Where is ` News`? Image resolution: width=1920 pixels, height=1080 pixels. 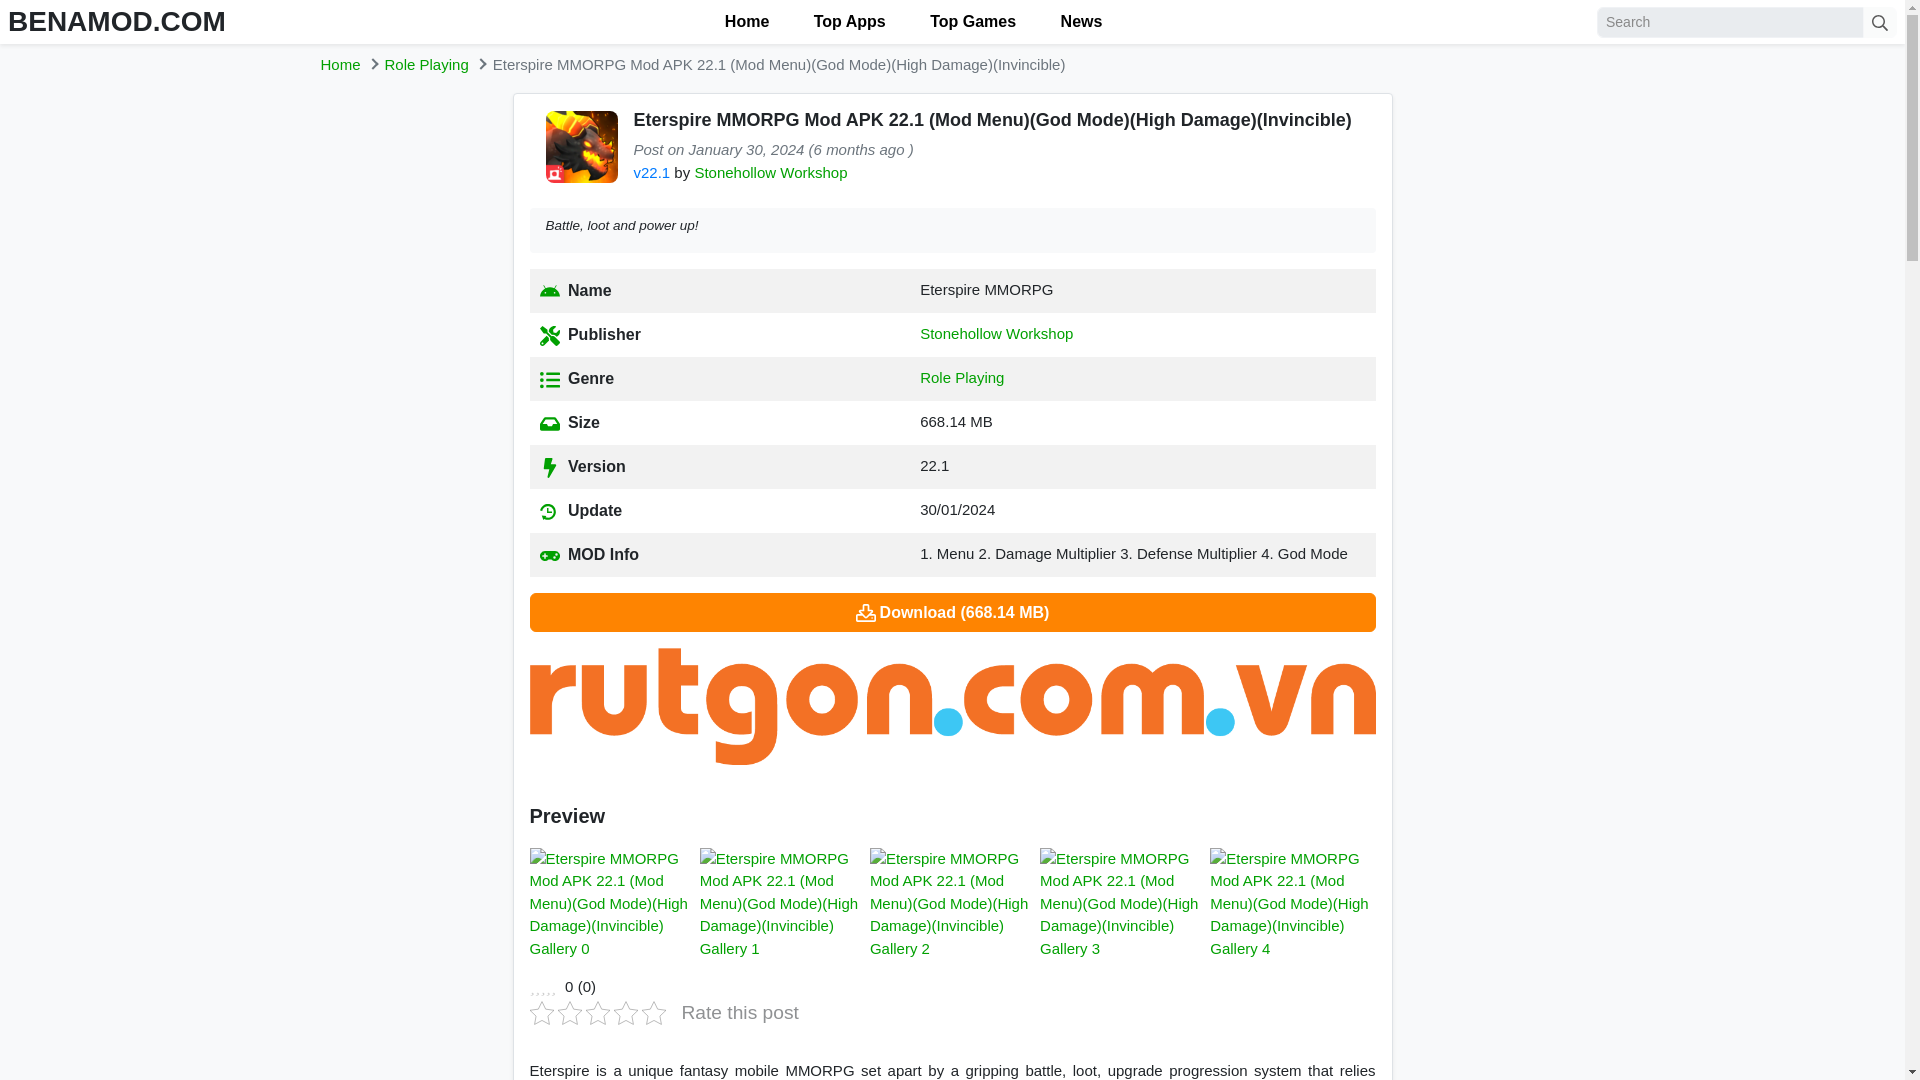
 News is located at coordinates (1078, 22).